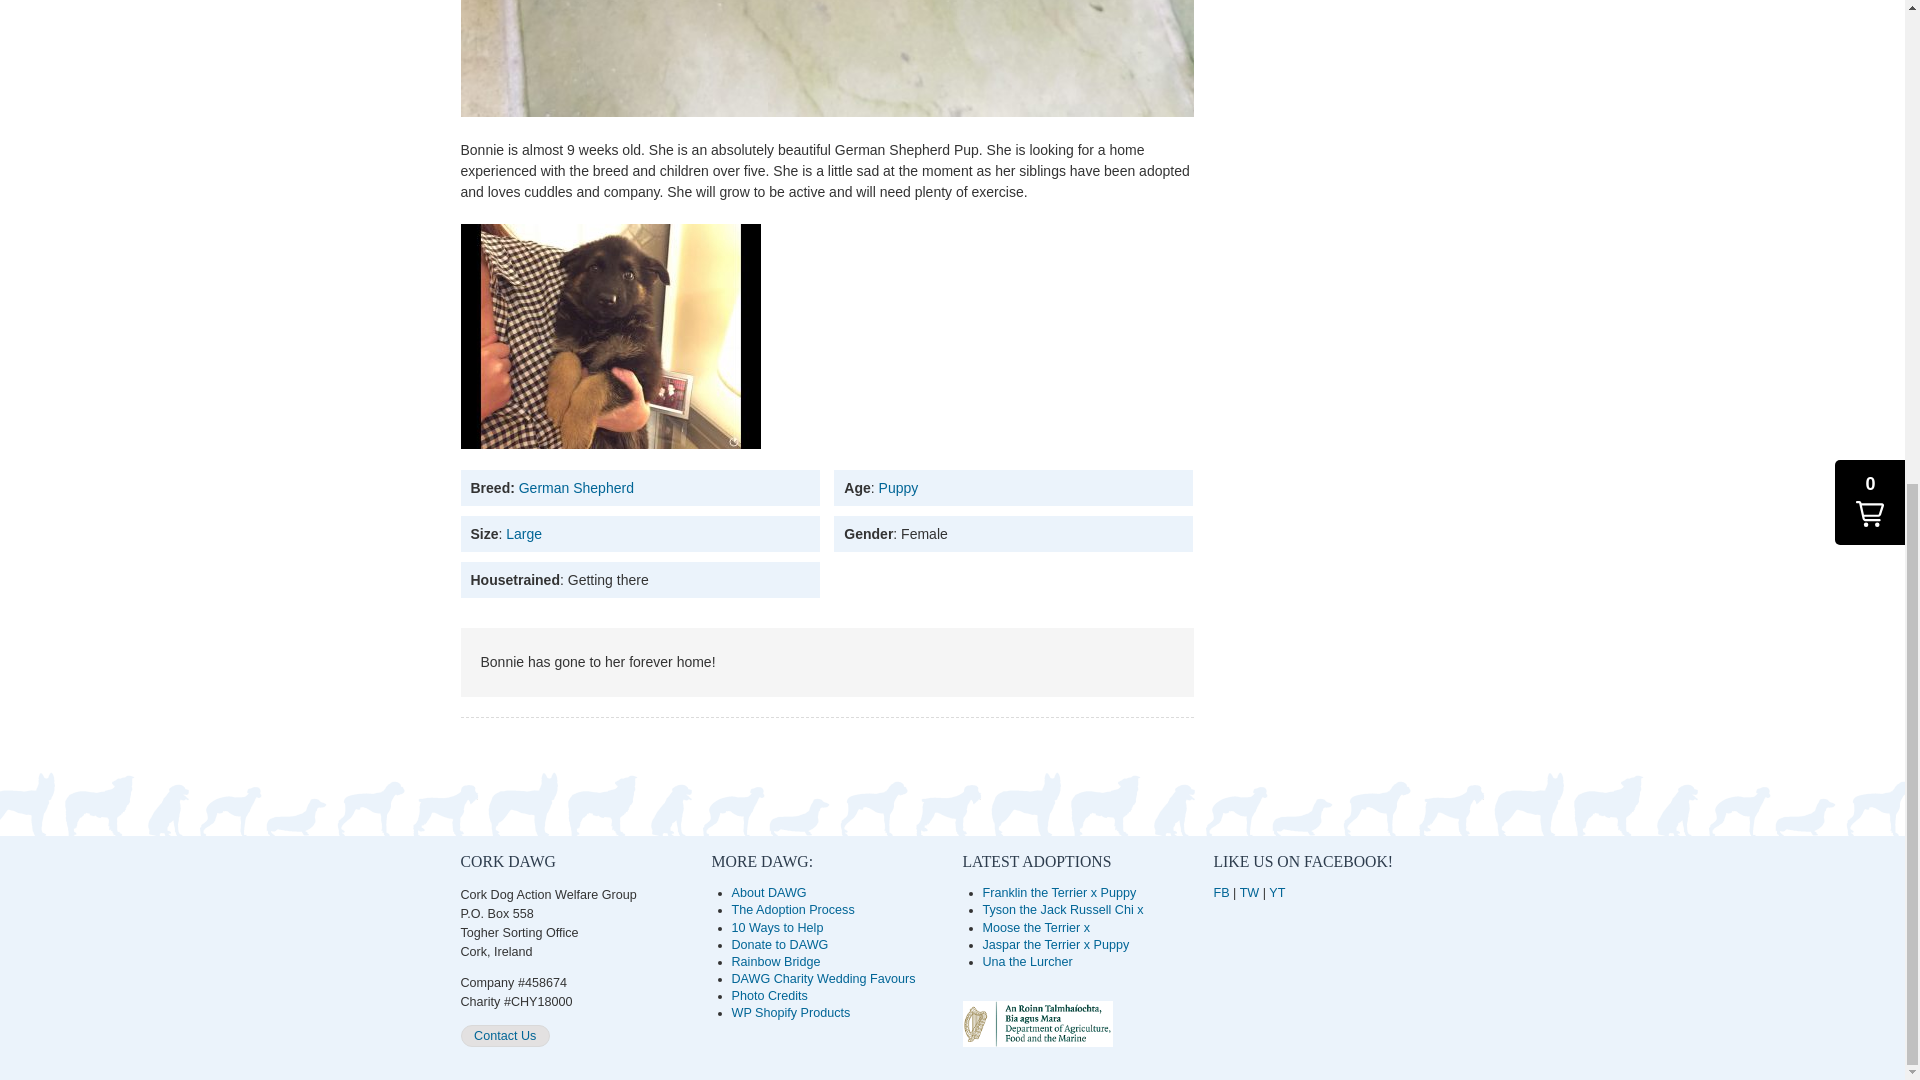 The height and width of the screenshot is (1080, 1920). Describe the element at coordinates (792, 909) in the screenshot. I see `The Adoption Process` at that location.